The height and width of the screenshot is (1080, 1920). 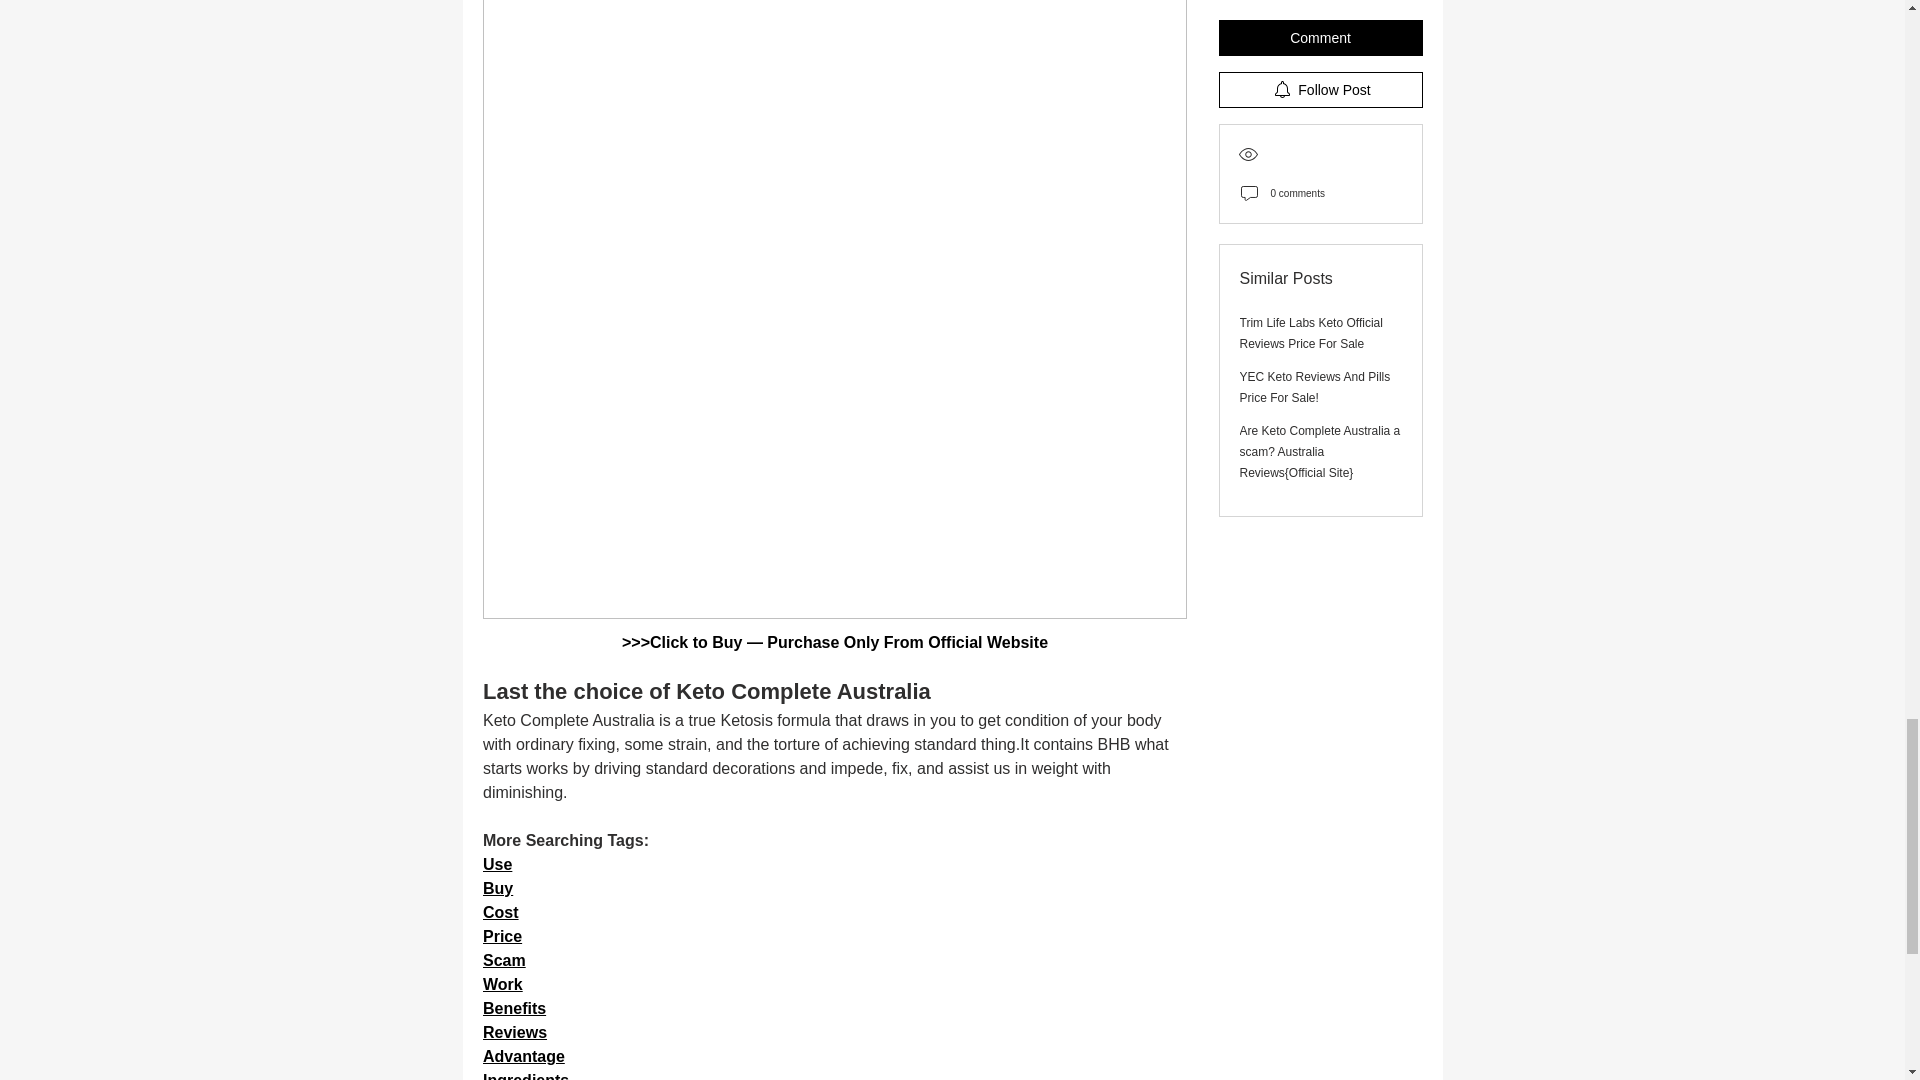 I want to click on Ingredients, so click(x=524, y=1076).